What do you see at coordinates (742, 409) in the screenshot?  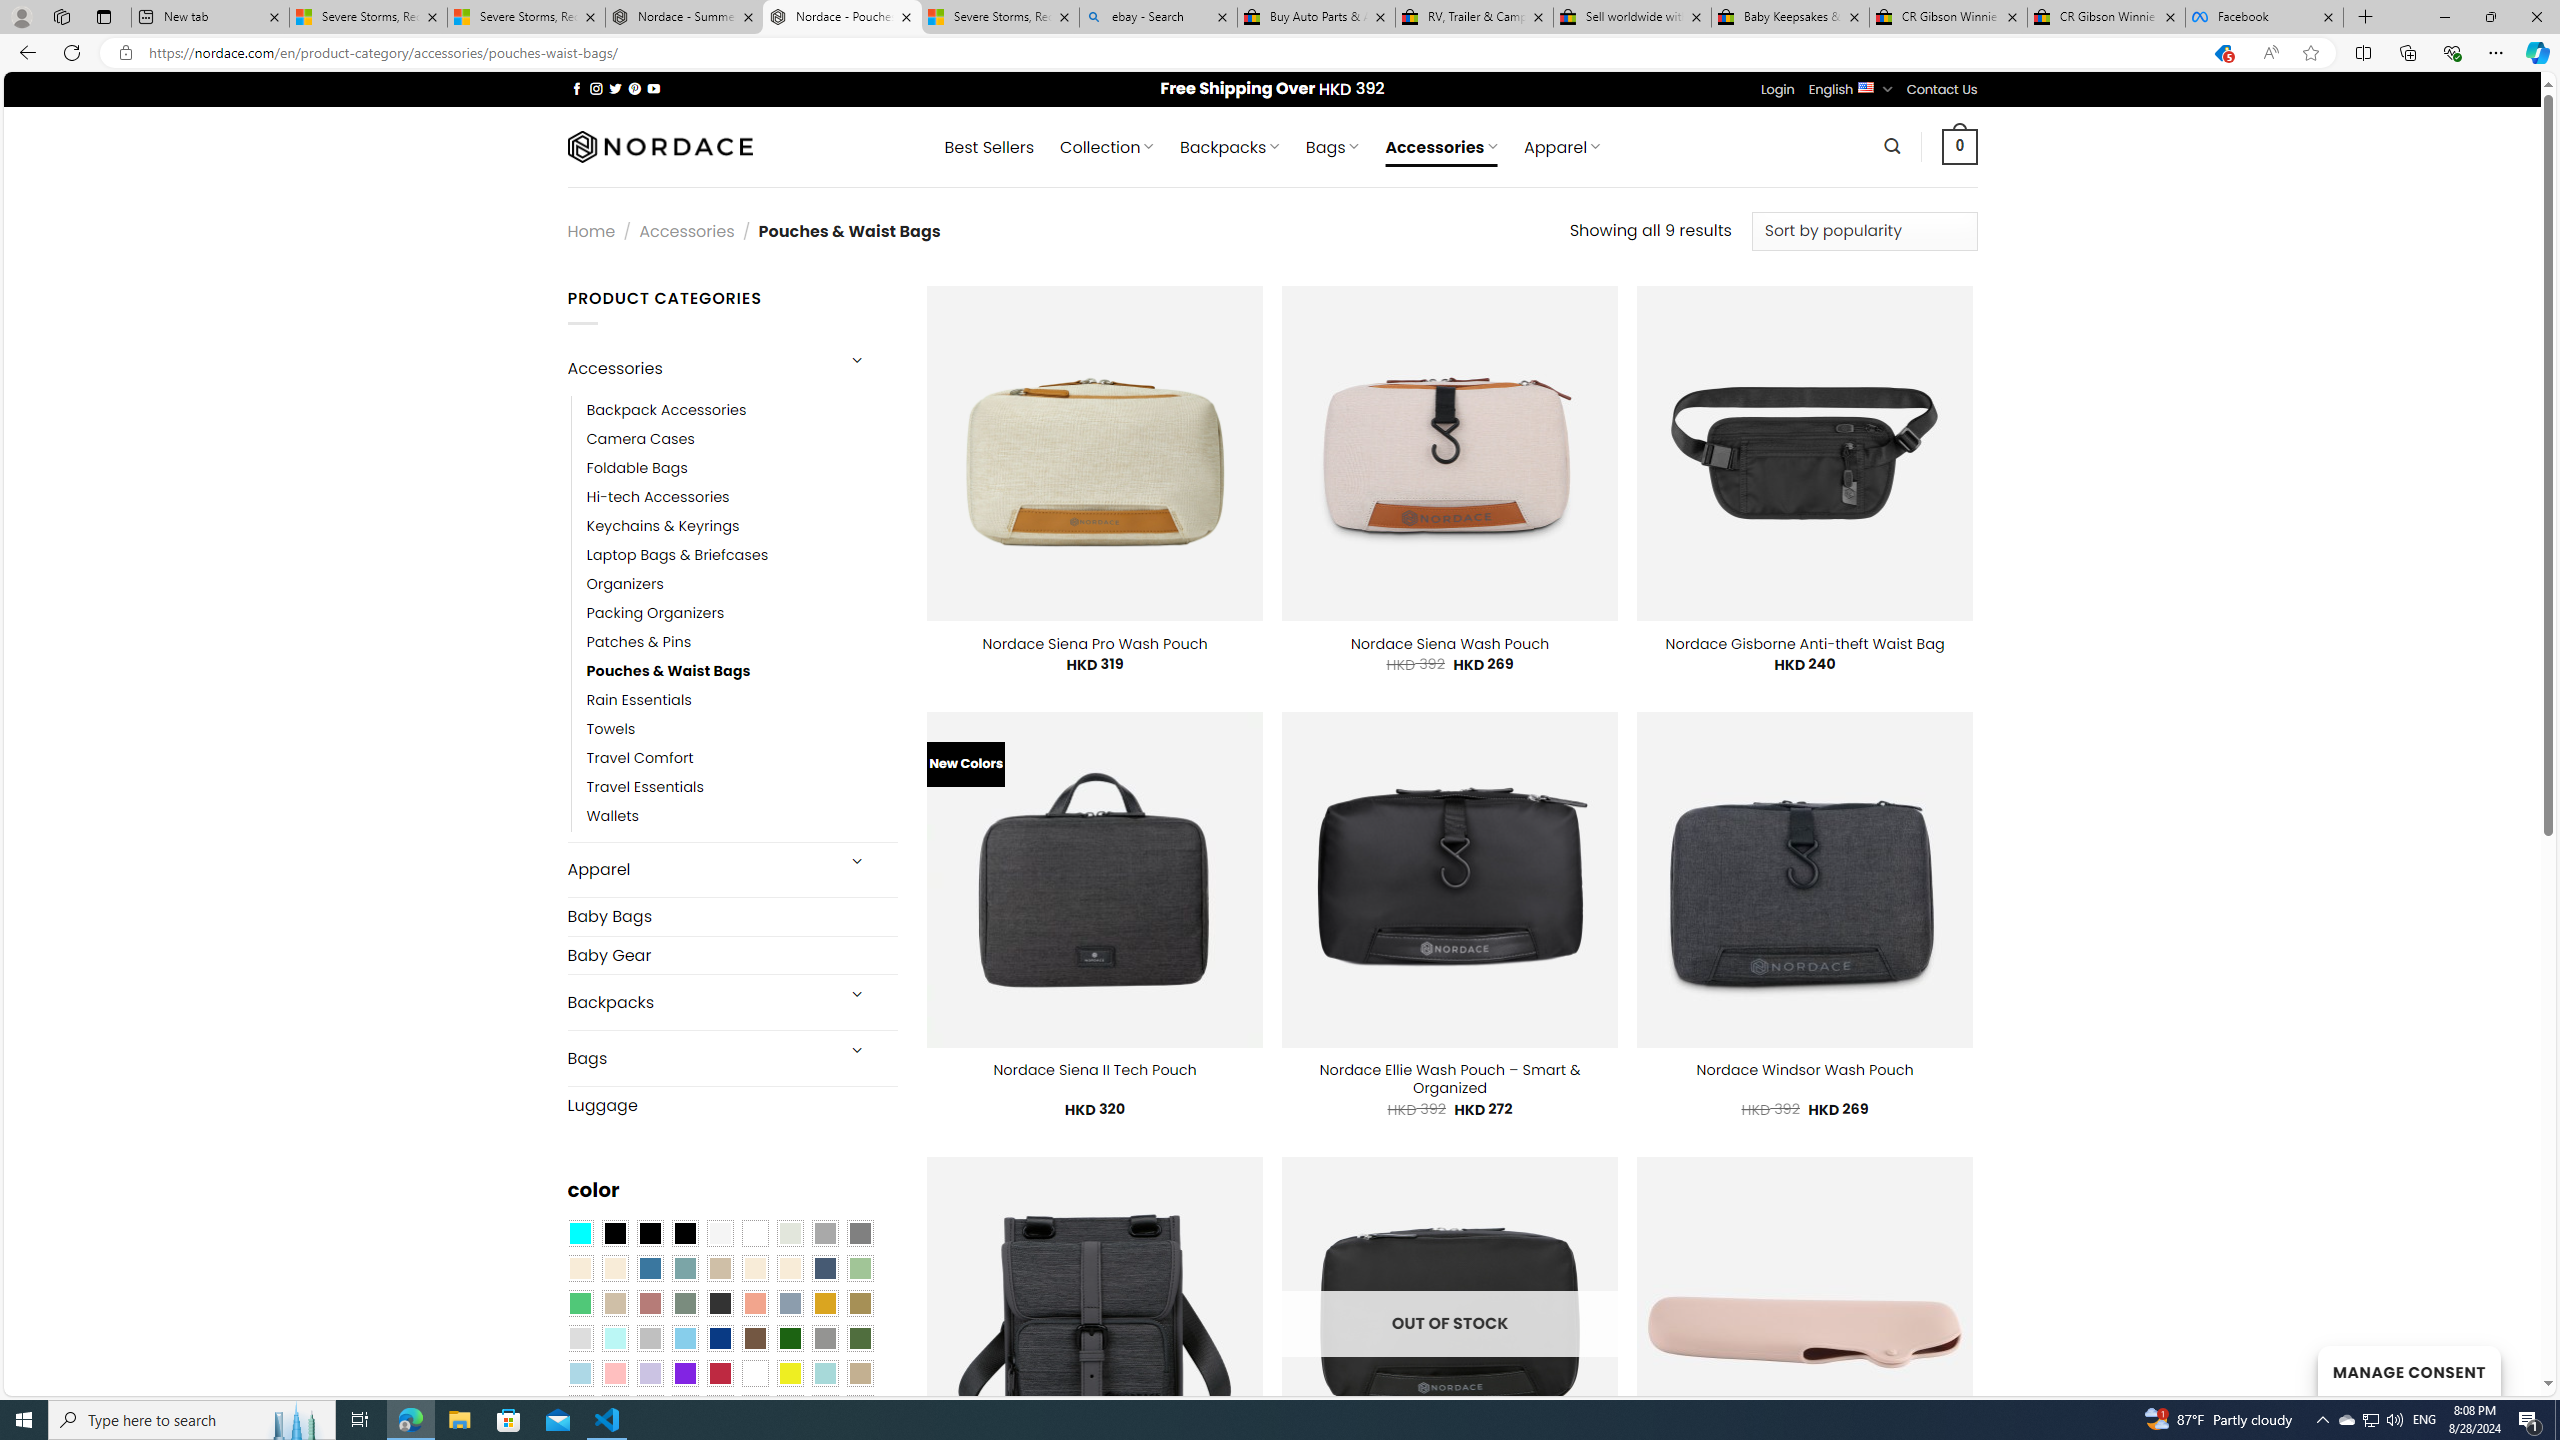 I see `Backpack Accessories` at bounding box center [742, 409].